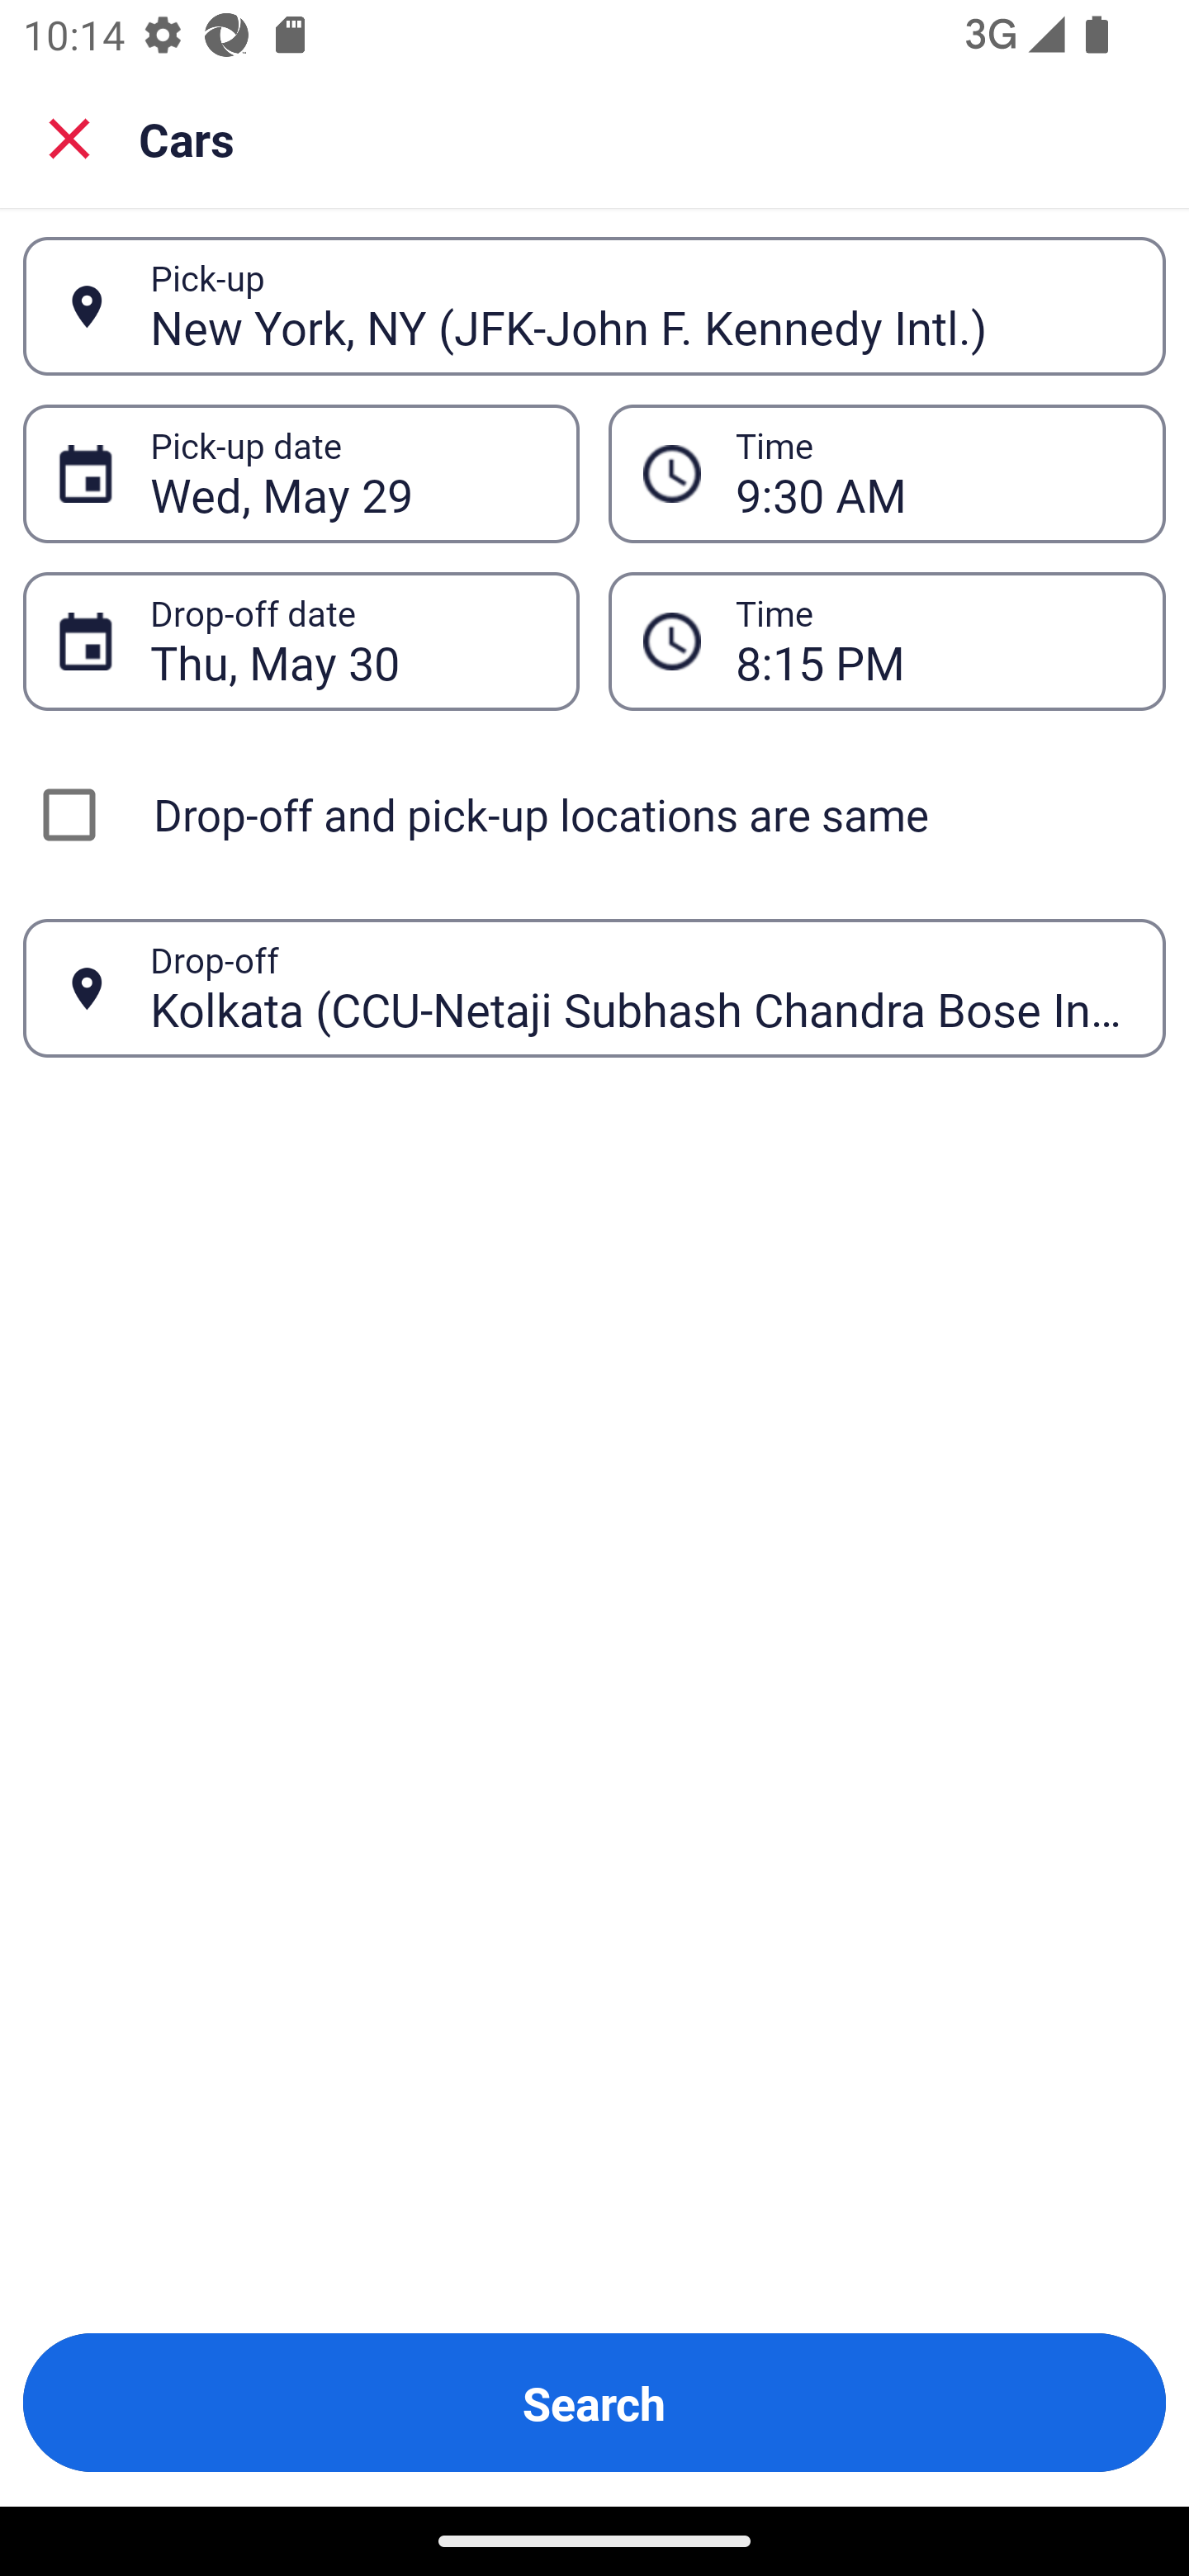 This screenshot has width=1189, height=2576. What do you see at coordinates (887, 641) in the screenshot?
I see `8:15 PM` at bounding box center [887, 641].